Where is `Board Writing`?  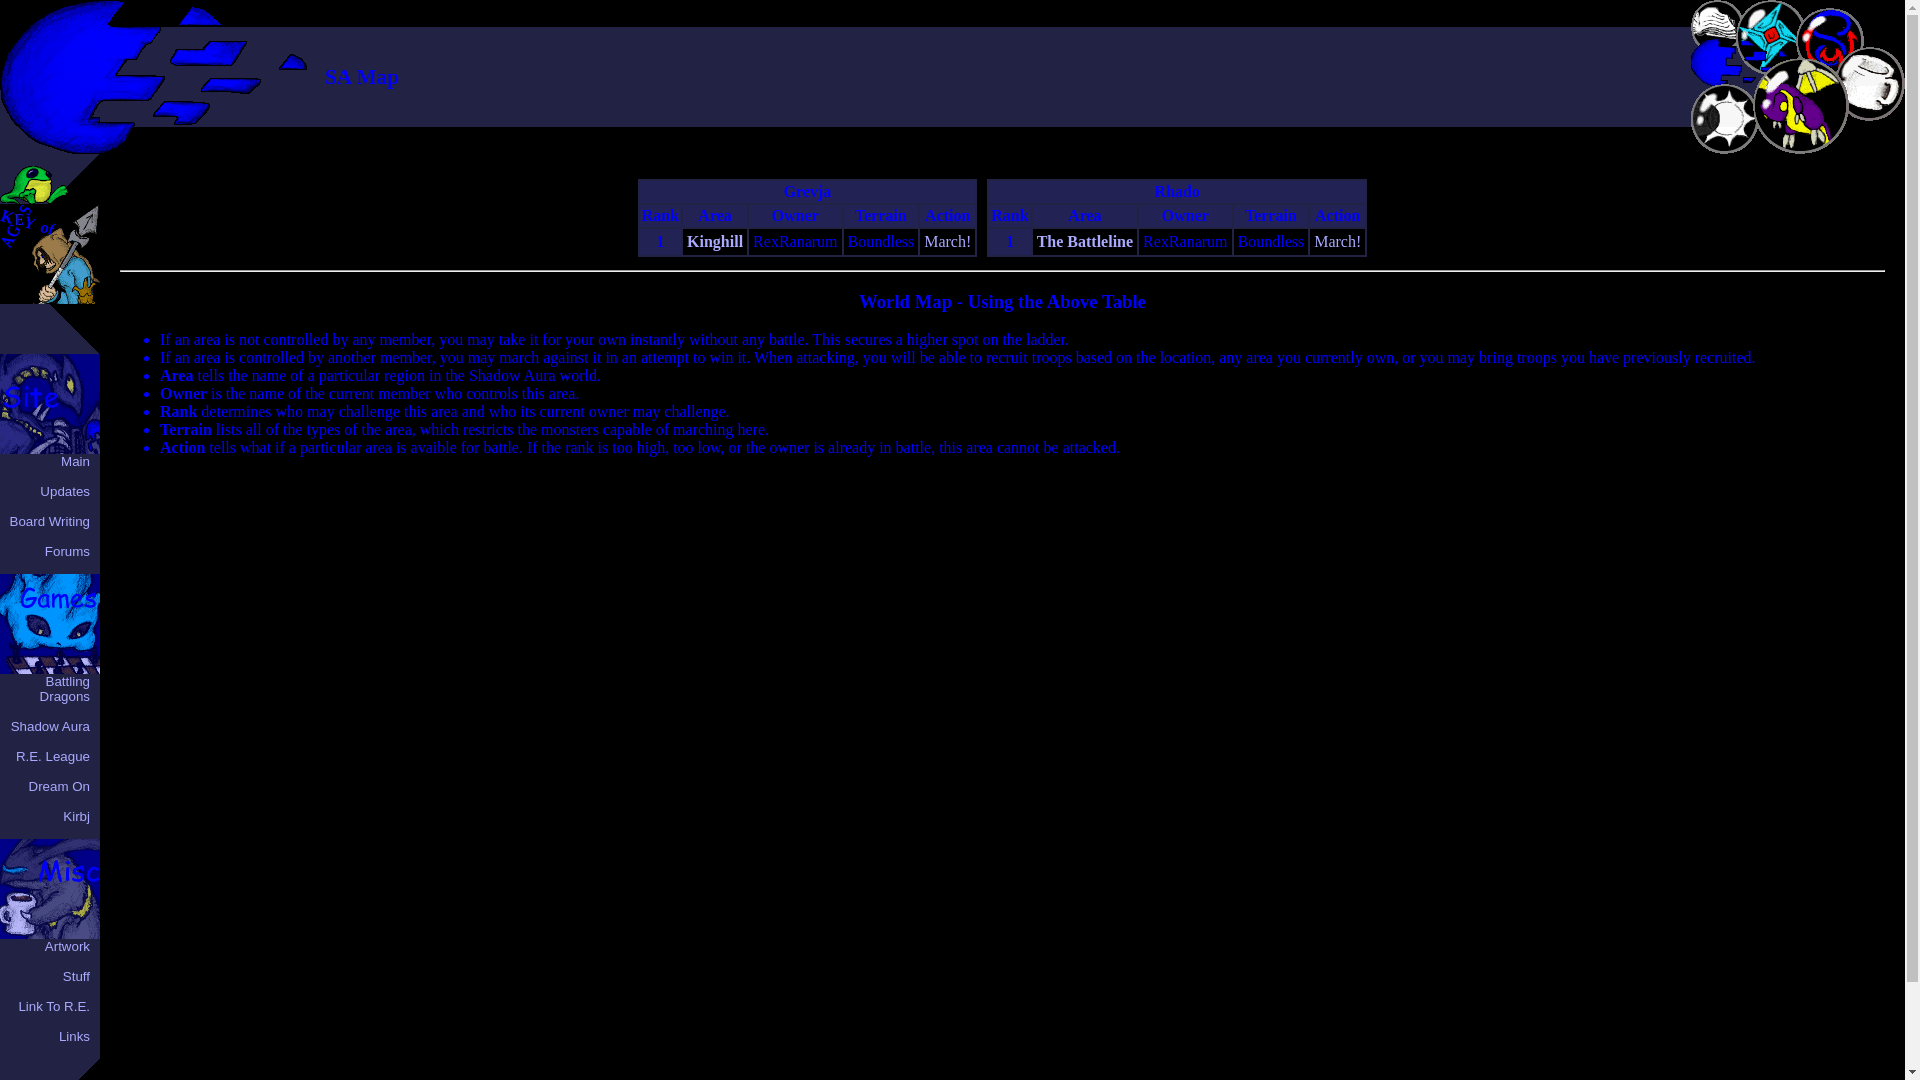 Board Writing is located at coordinates (1715, 14).